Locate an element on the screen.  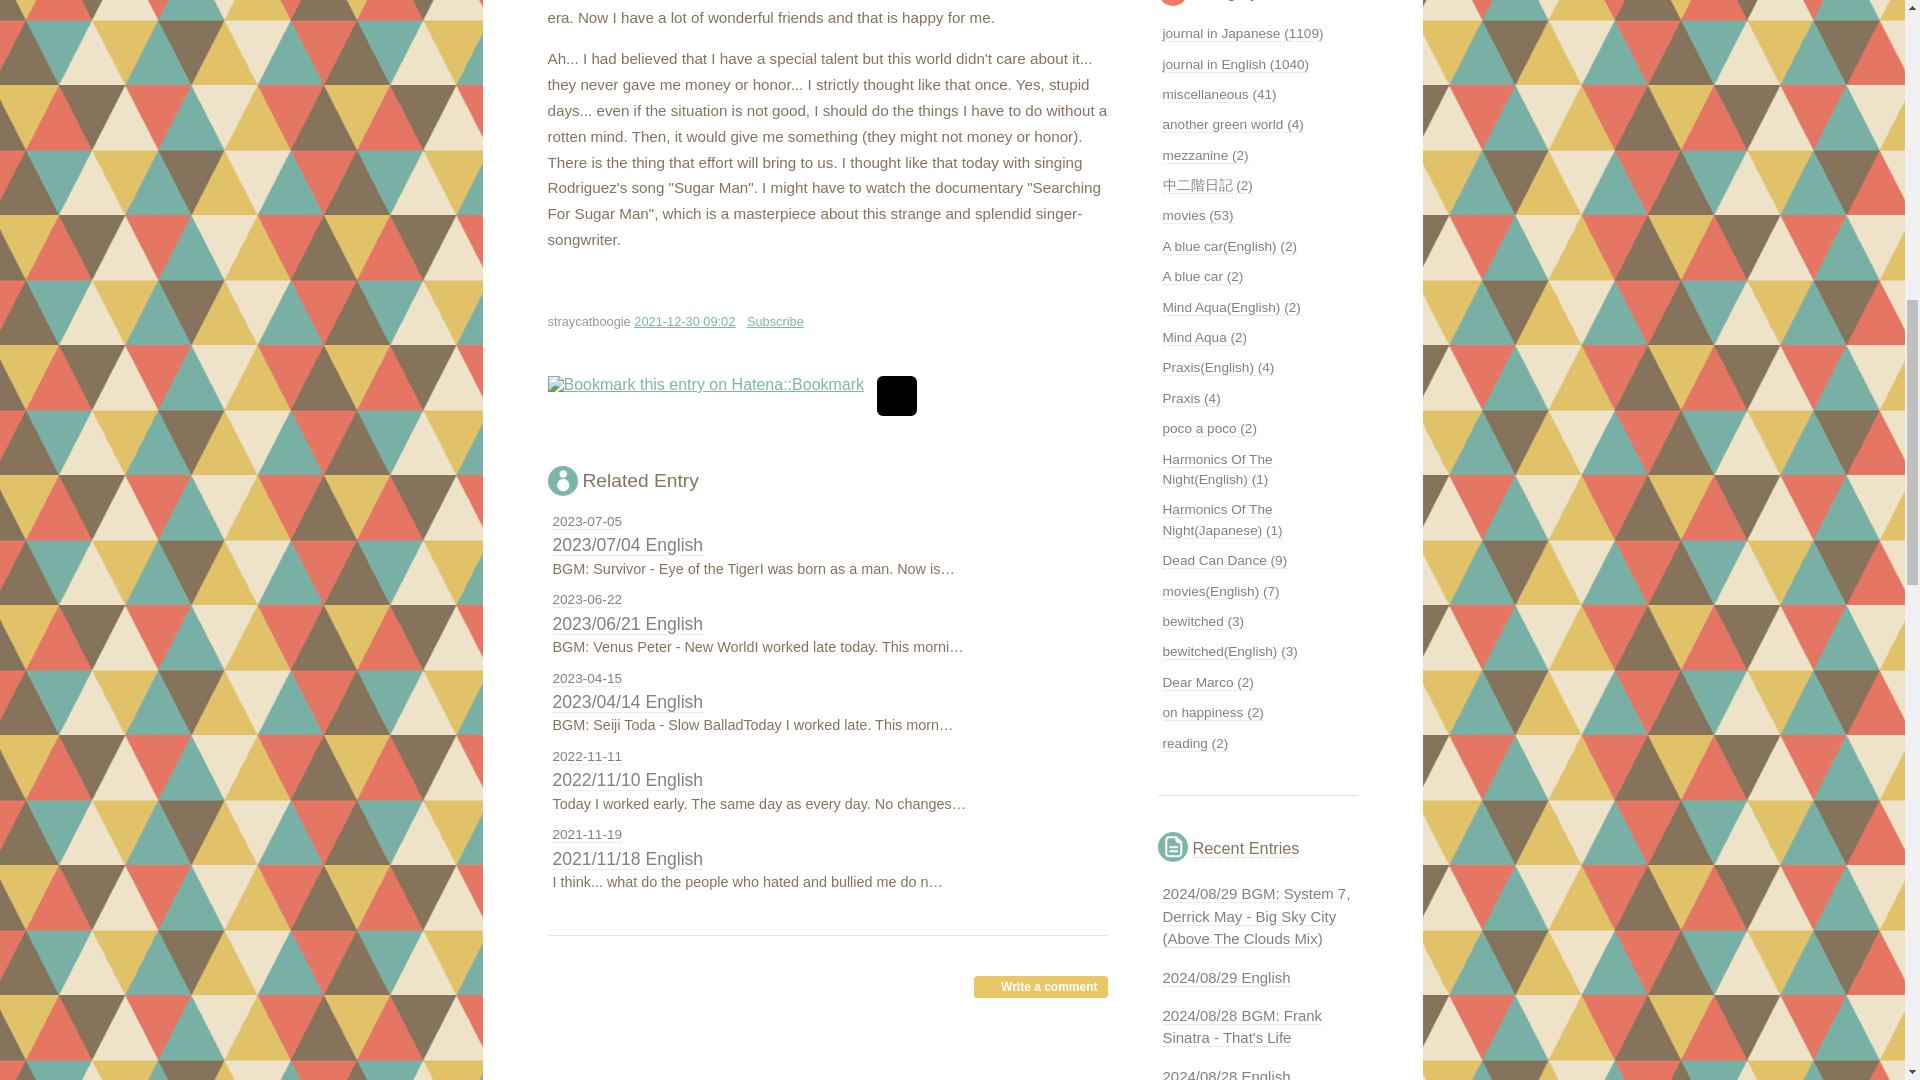
2021-11-18T21:37:48Z is located at coordinates (587, 834).